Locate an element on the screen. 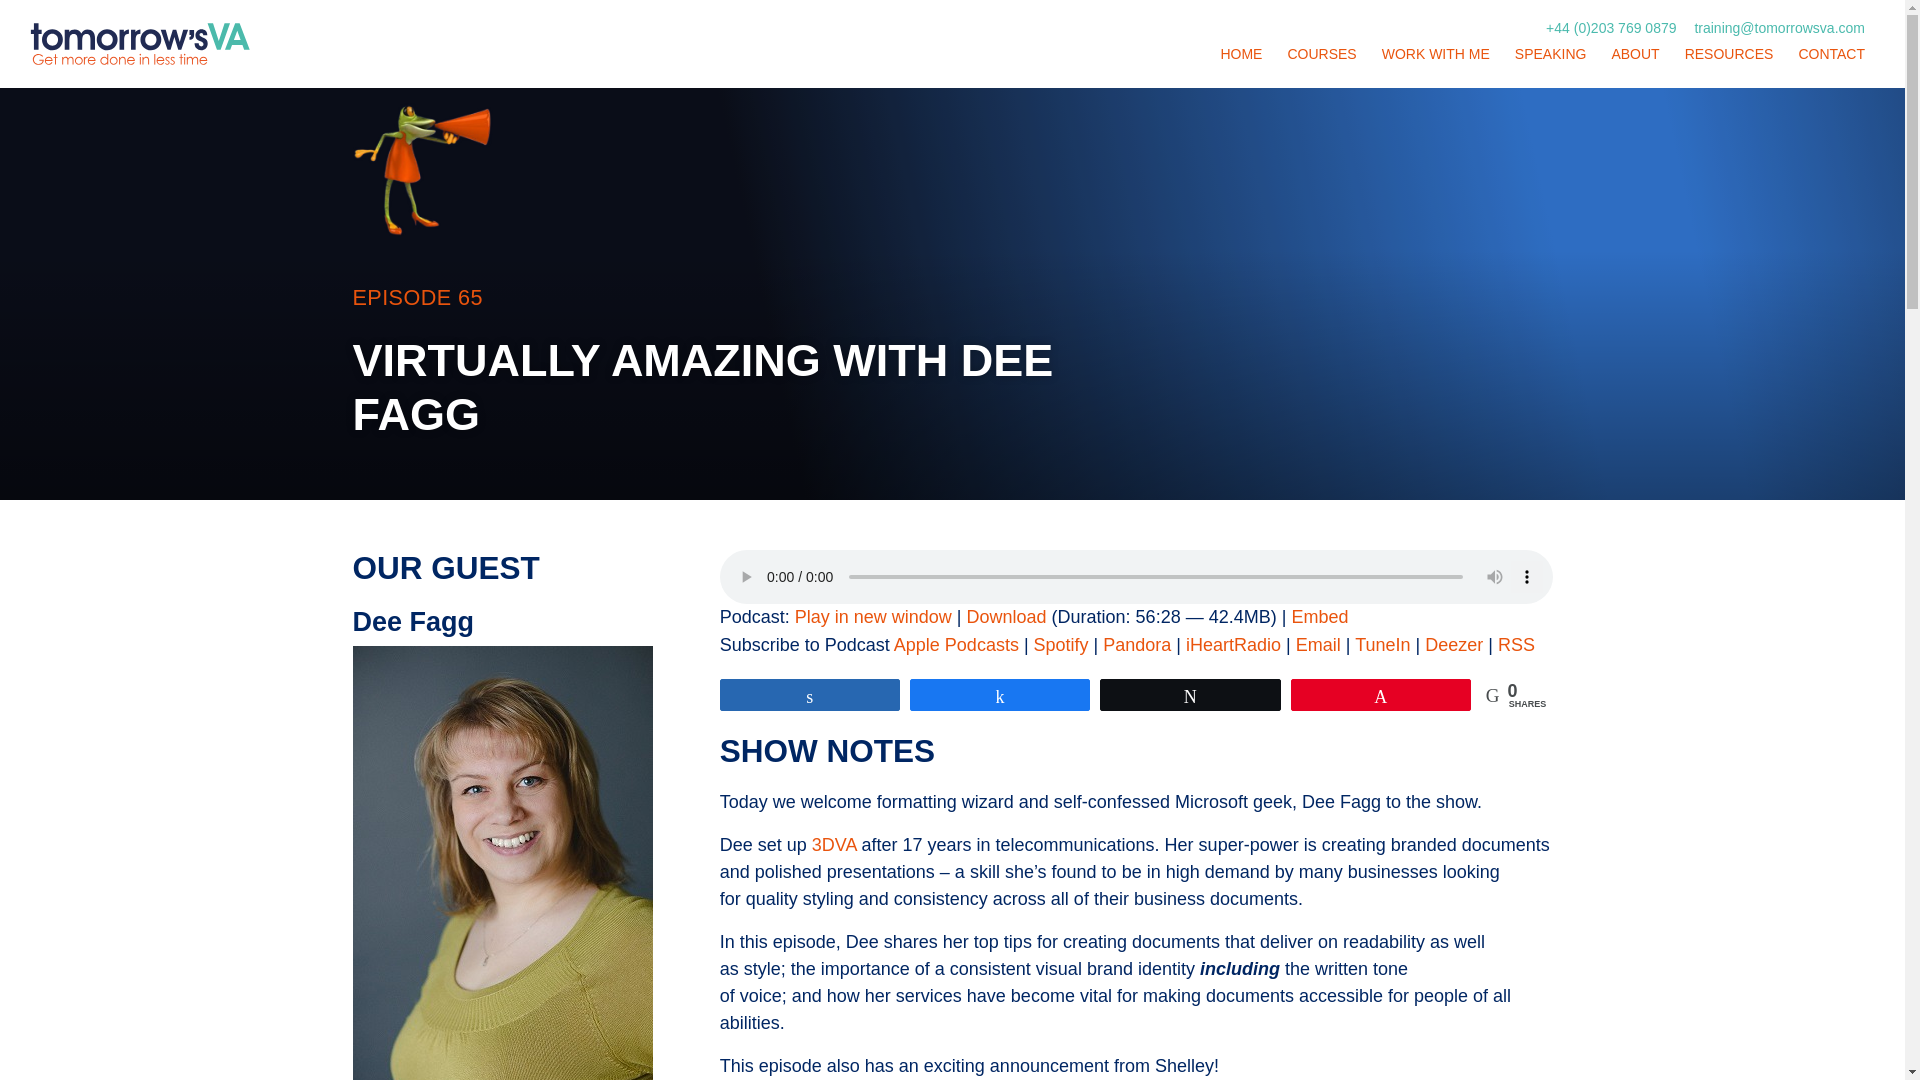 This screenshot has width=1920, height=1080. Subscribe on iHeartRadio is located at coordinates (1233, 644).